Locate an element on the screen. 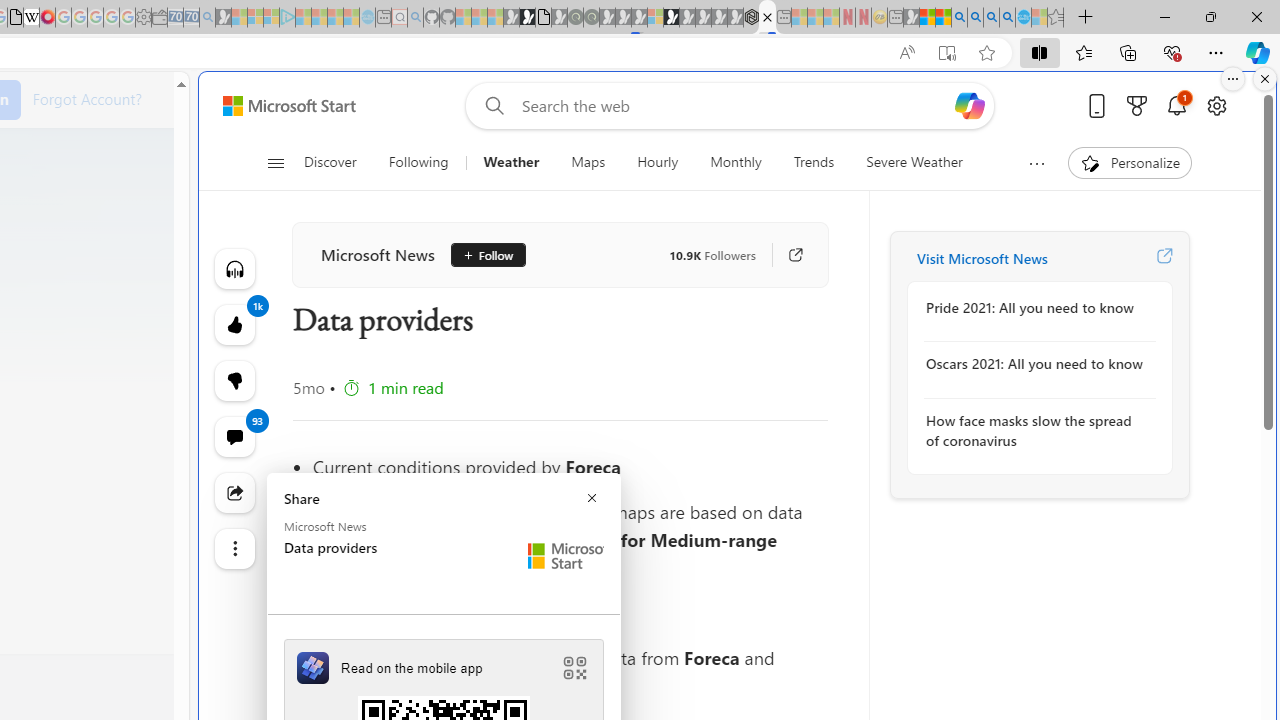 The height and width of the screenshot is (720, 1280). Show more topics is located at coordinates (1036, 163).